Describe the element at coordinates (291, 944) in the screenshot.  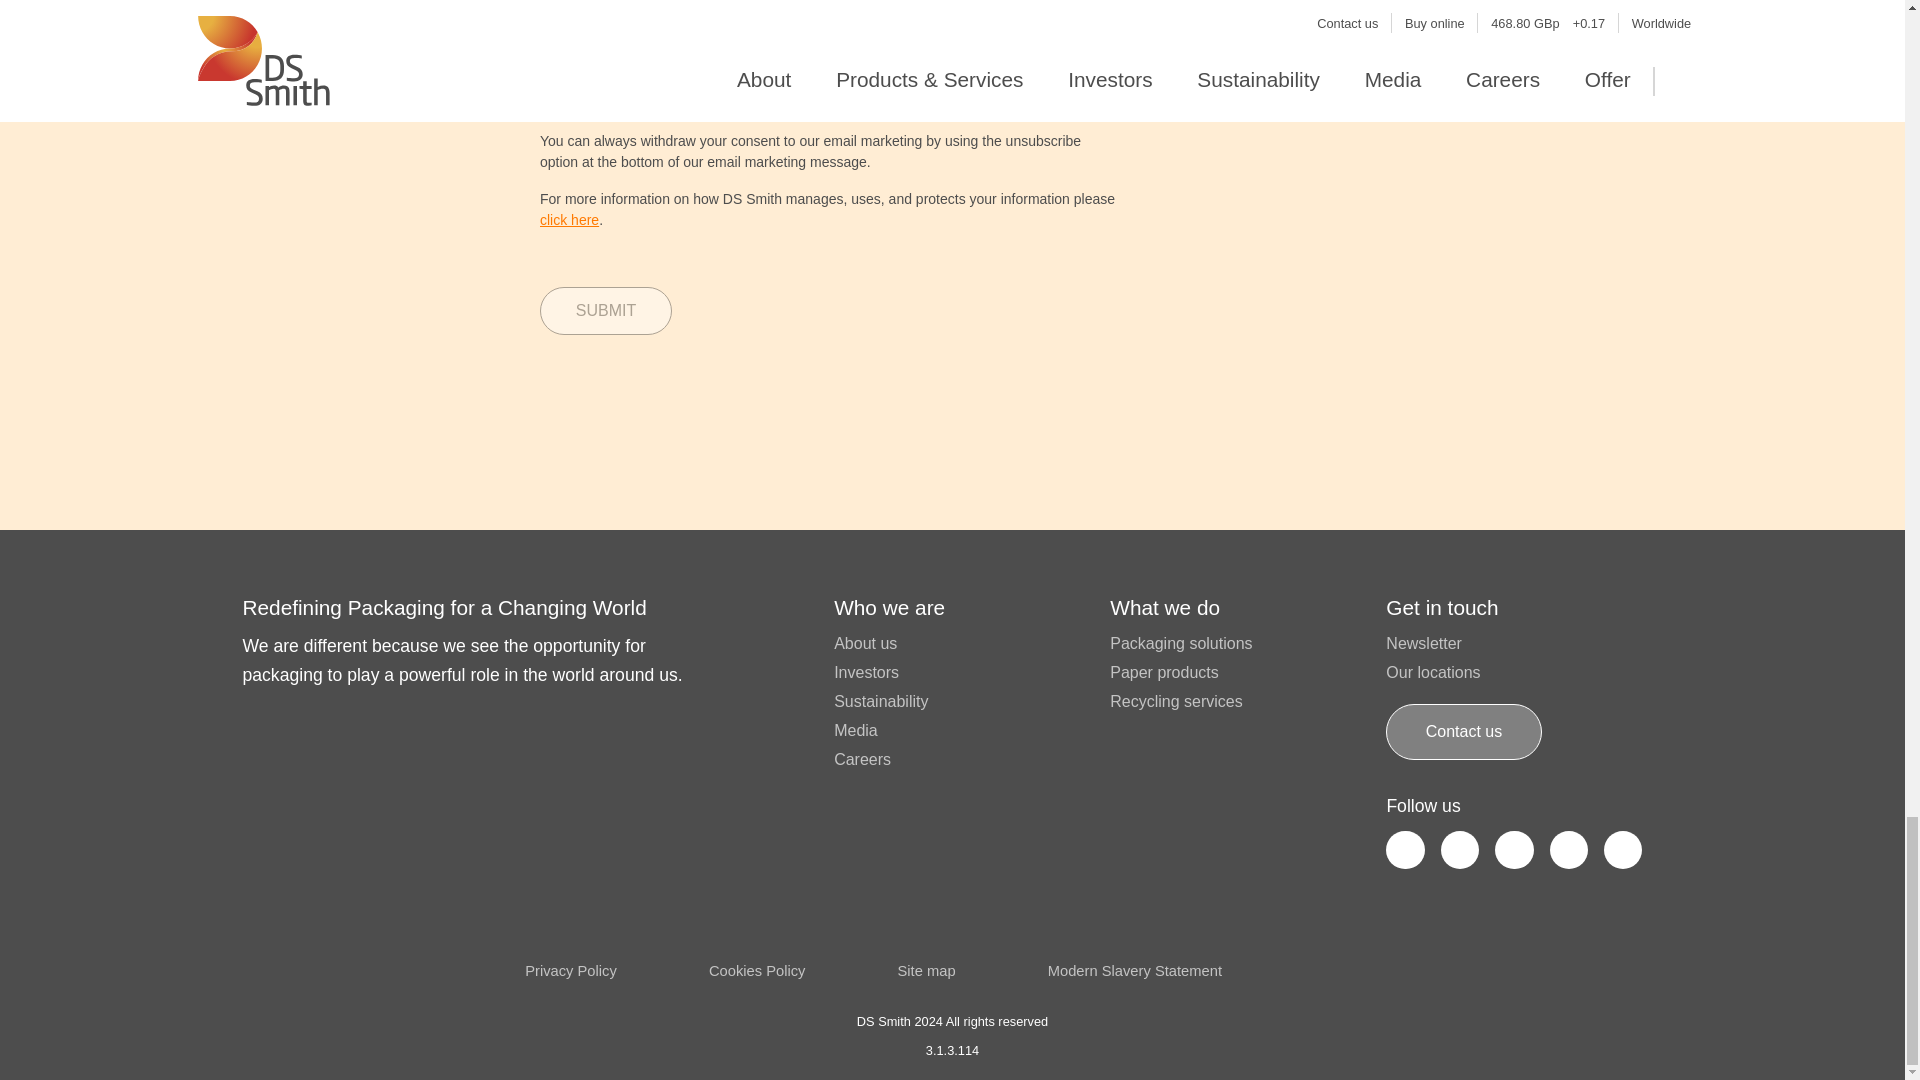
I see `DS Smith` at that location.